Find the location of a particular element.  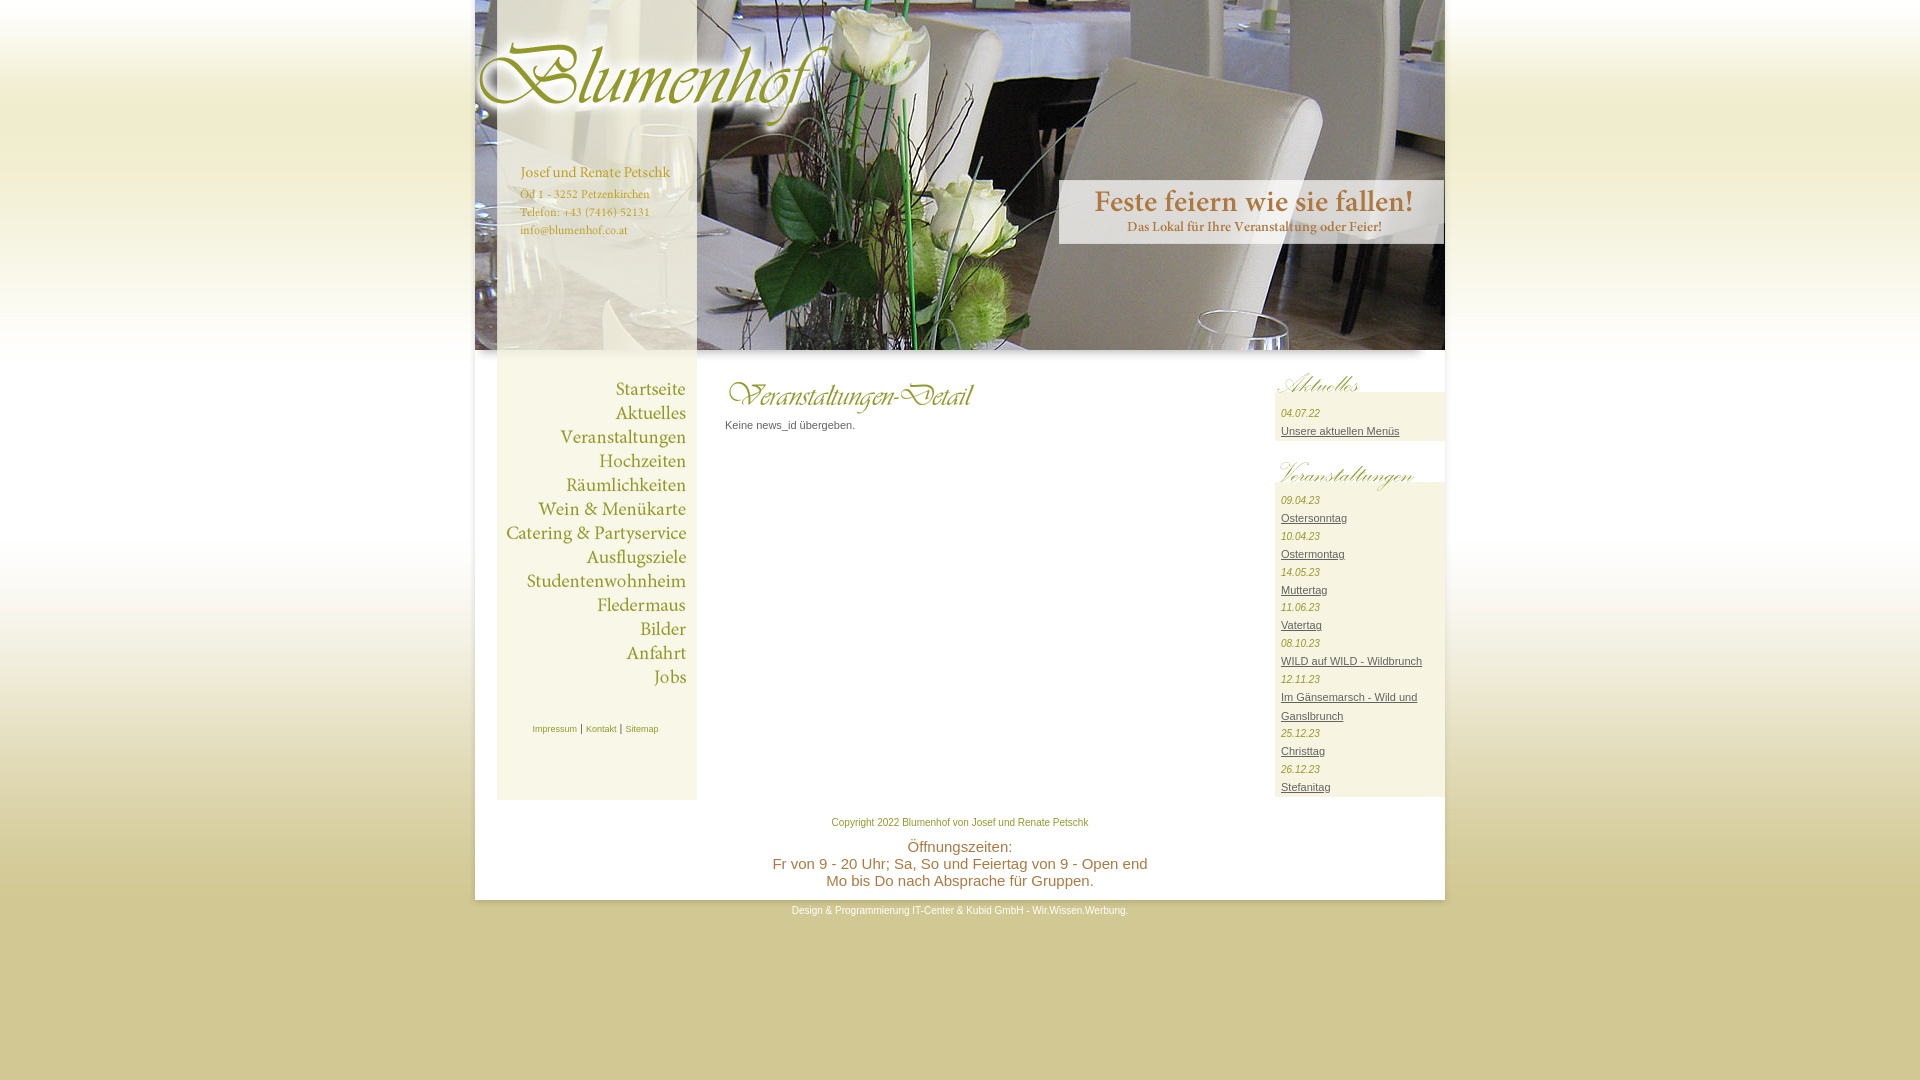

Kontakt is located at coordinates (602, 729).